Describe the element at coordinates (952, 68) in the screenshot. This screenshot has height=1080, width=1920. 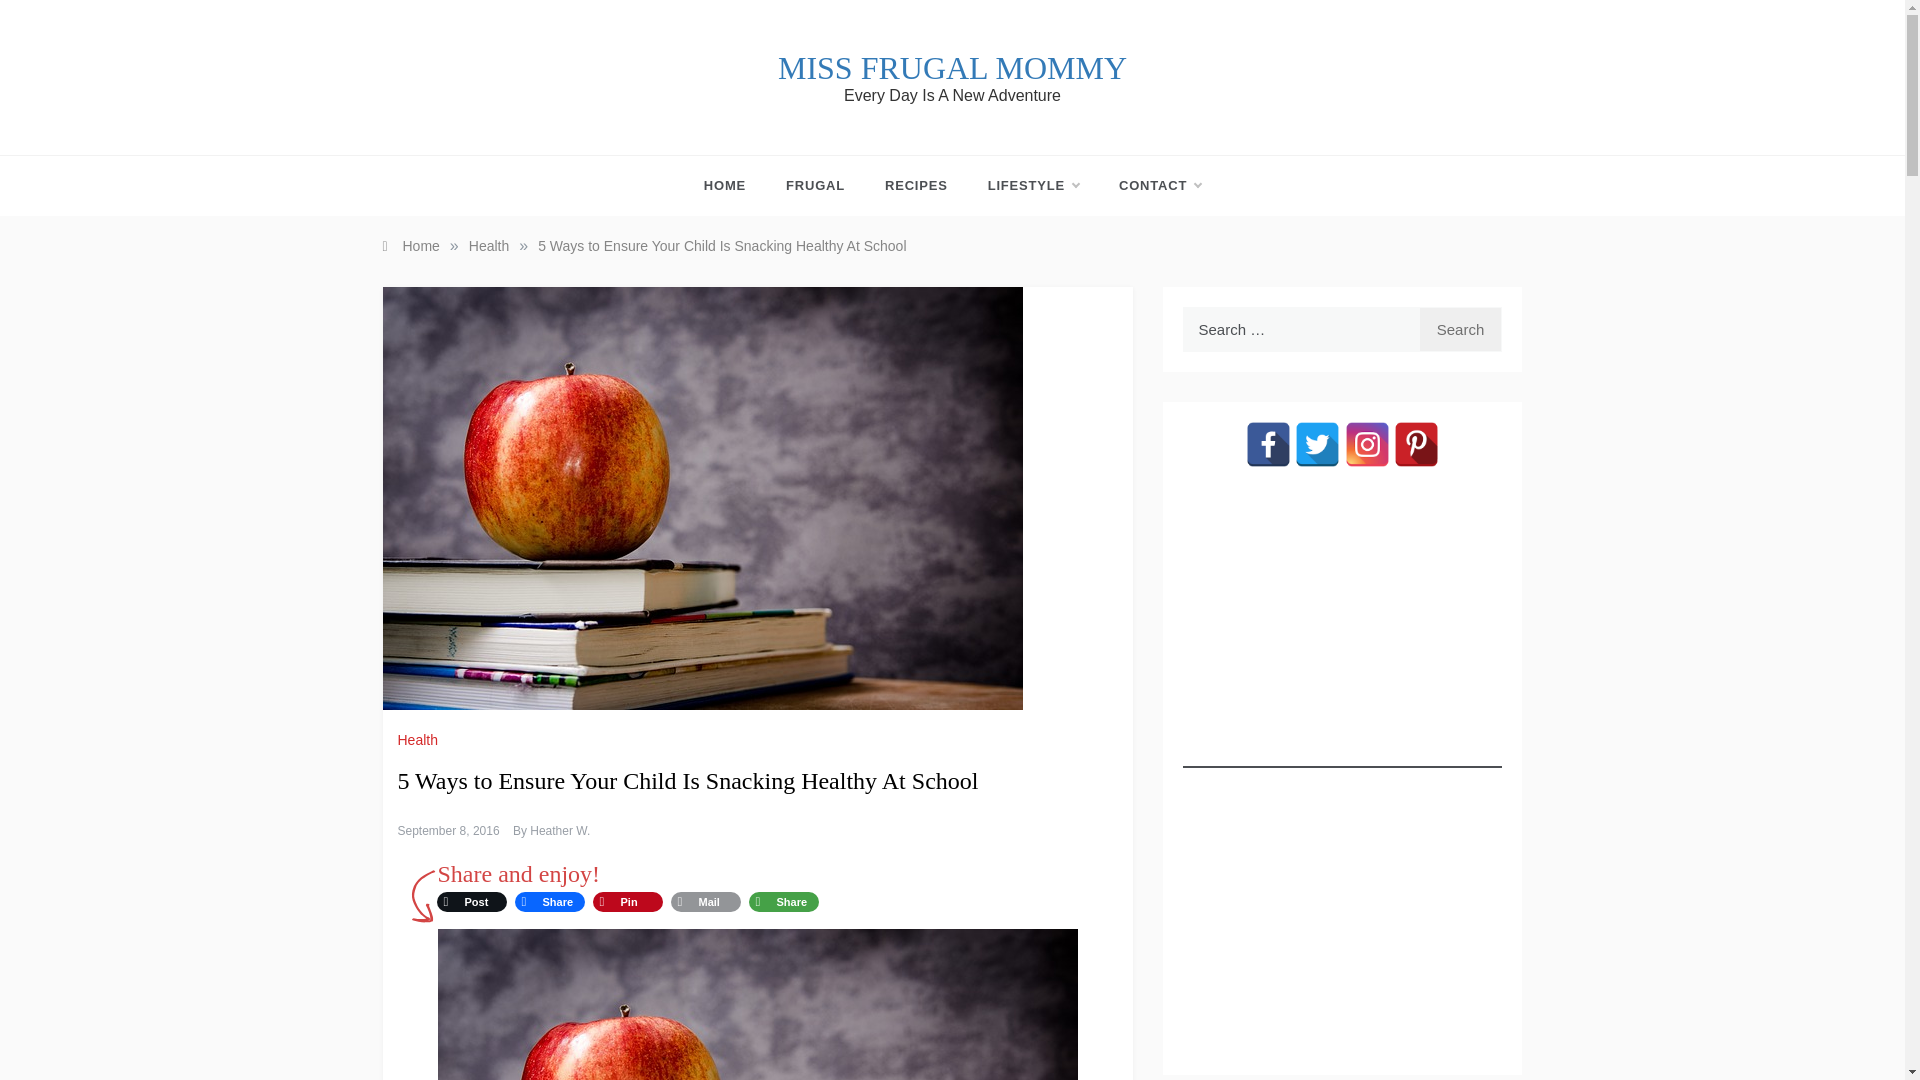
I see `MISS FRUGAL MOMMY` at that location.